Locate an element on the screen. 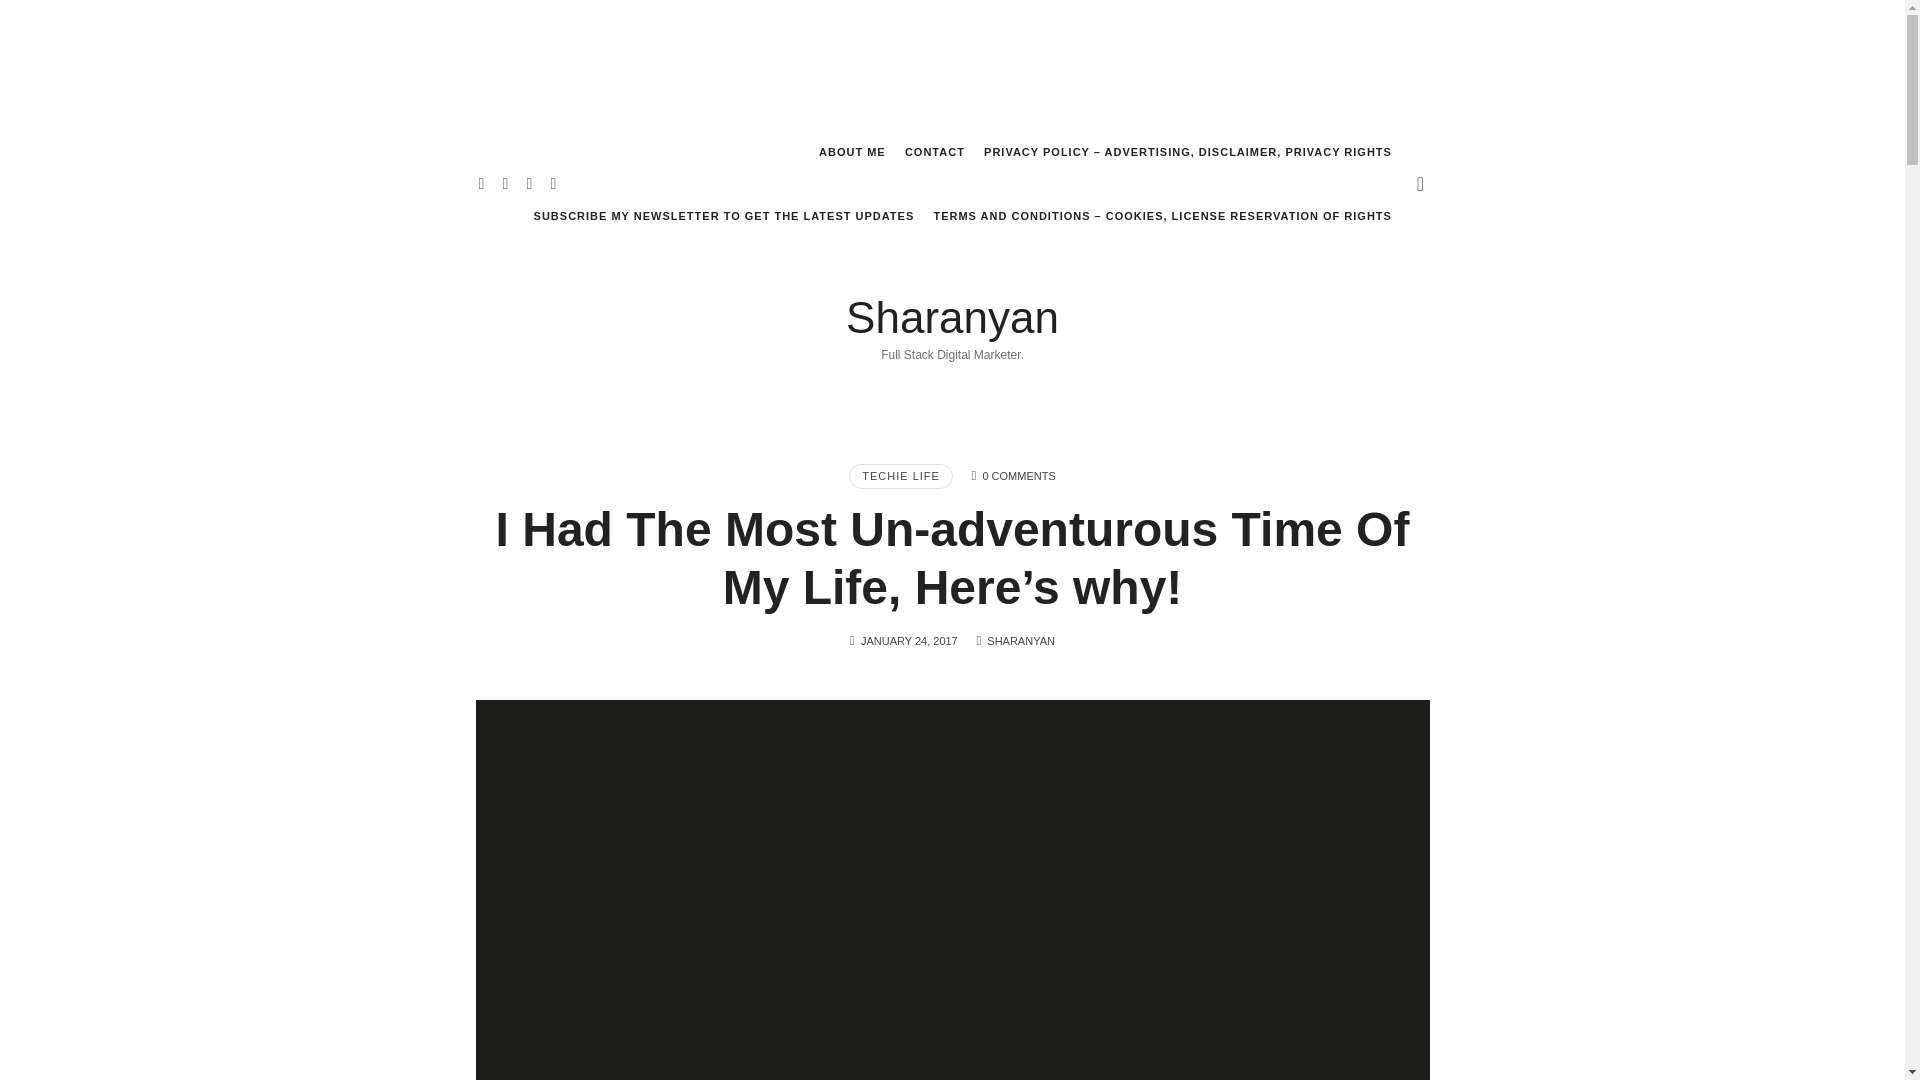 This screenshot has height=1080, width=1920. SUBSCRIBE MY NEWSLETTER TO GET THE LATEST UPDATES is located at coordinates (724, 216).